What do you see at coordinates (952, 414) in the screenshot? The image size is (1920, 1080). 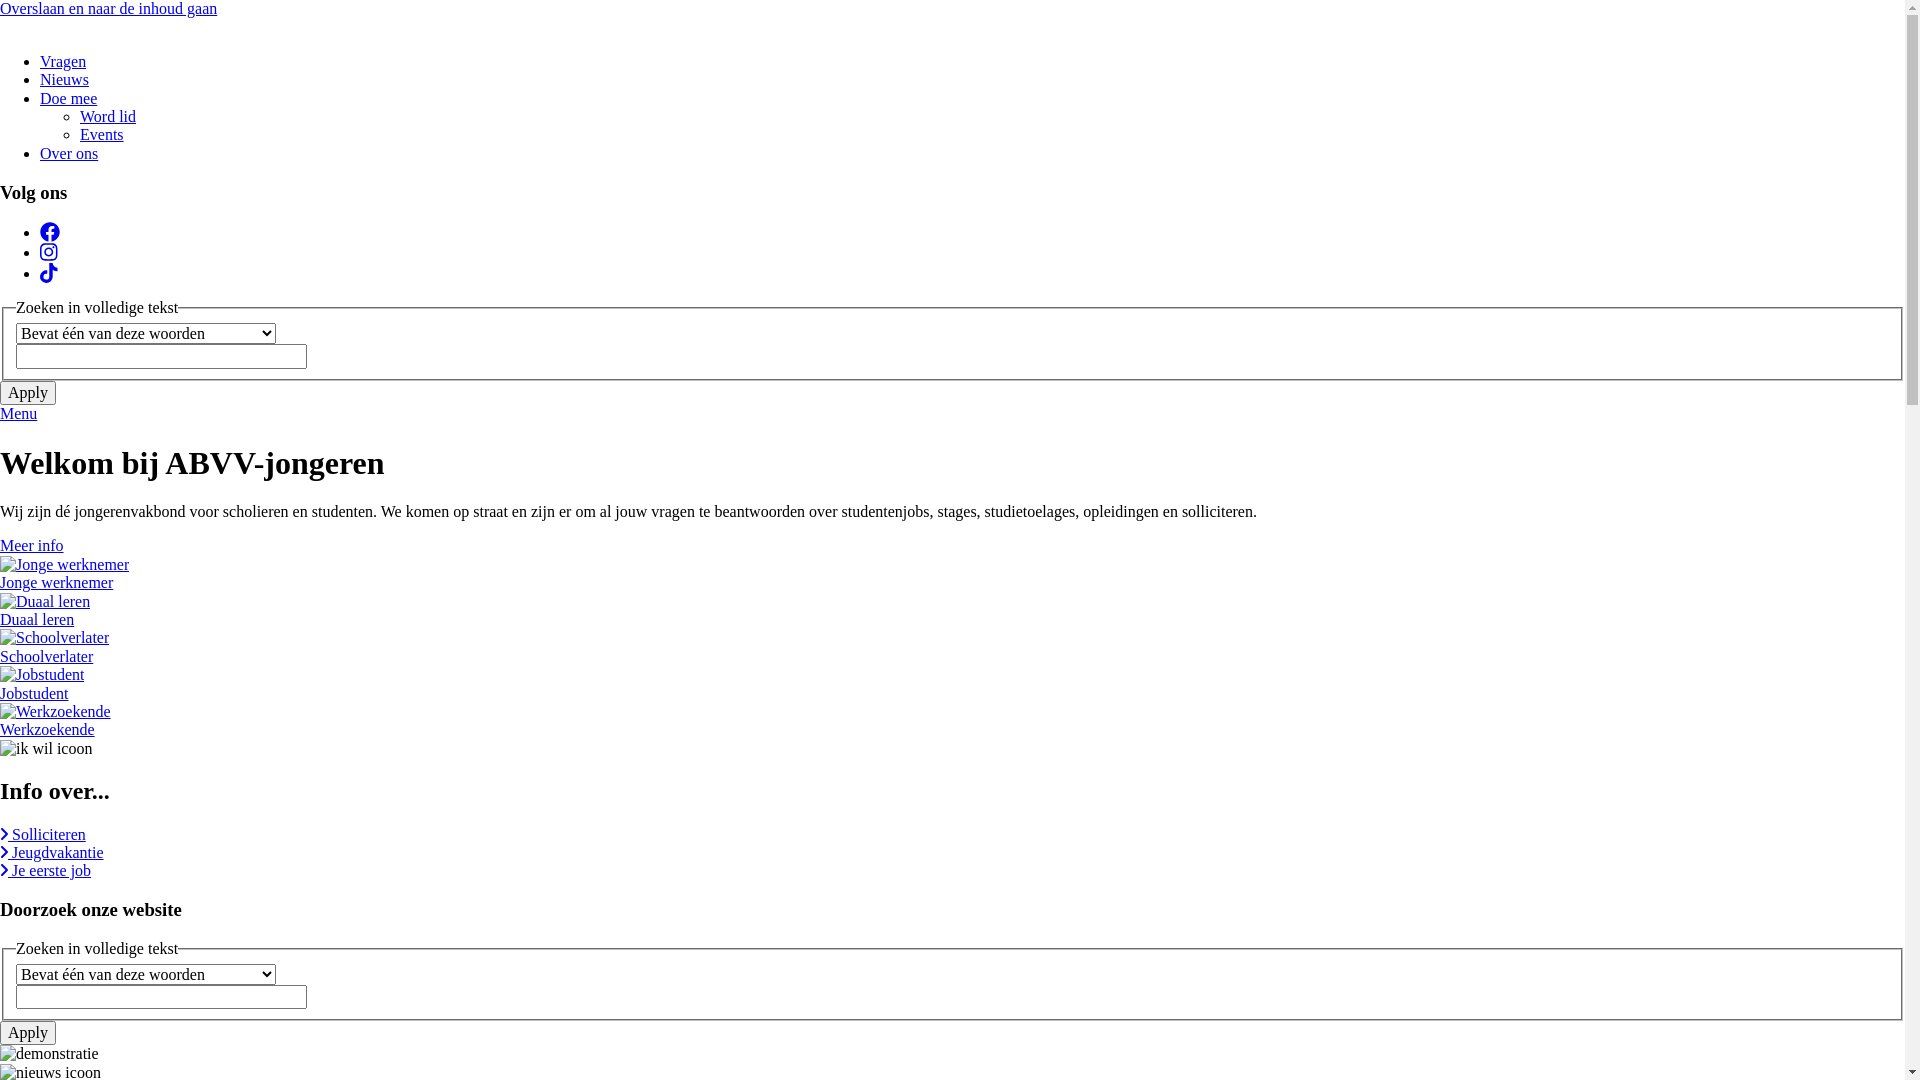 I see `Menu` at bounding box center [952, 414].